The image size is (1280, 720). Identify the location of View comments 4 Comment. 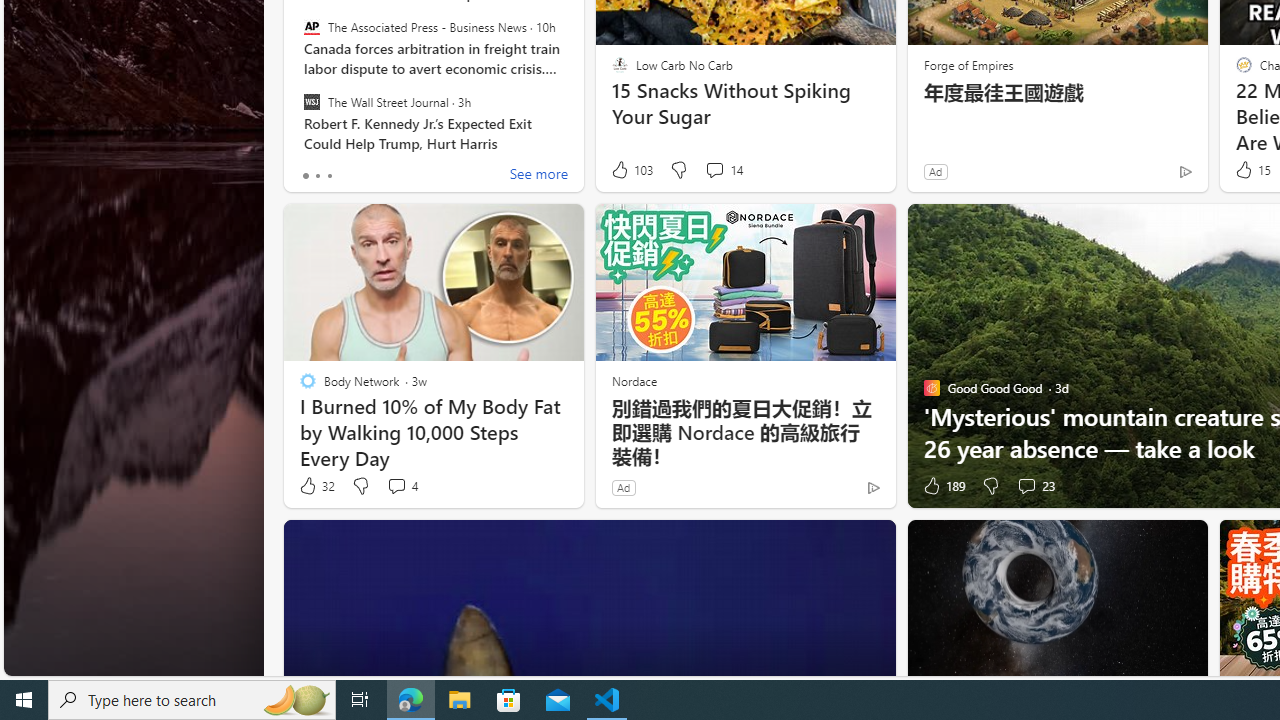
(396, 486).